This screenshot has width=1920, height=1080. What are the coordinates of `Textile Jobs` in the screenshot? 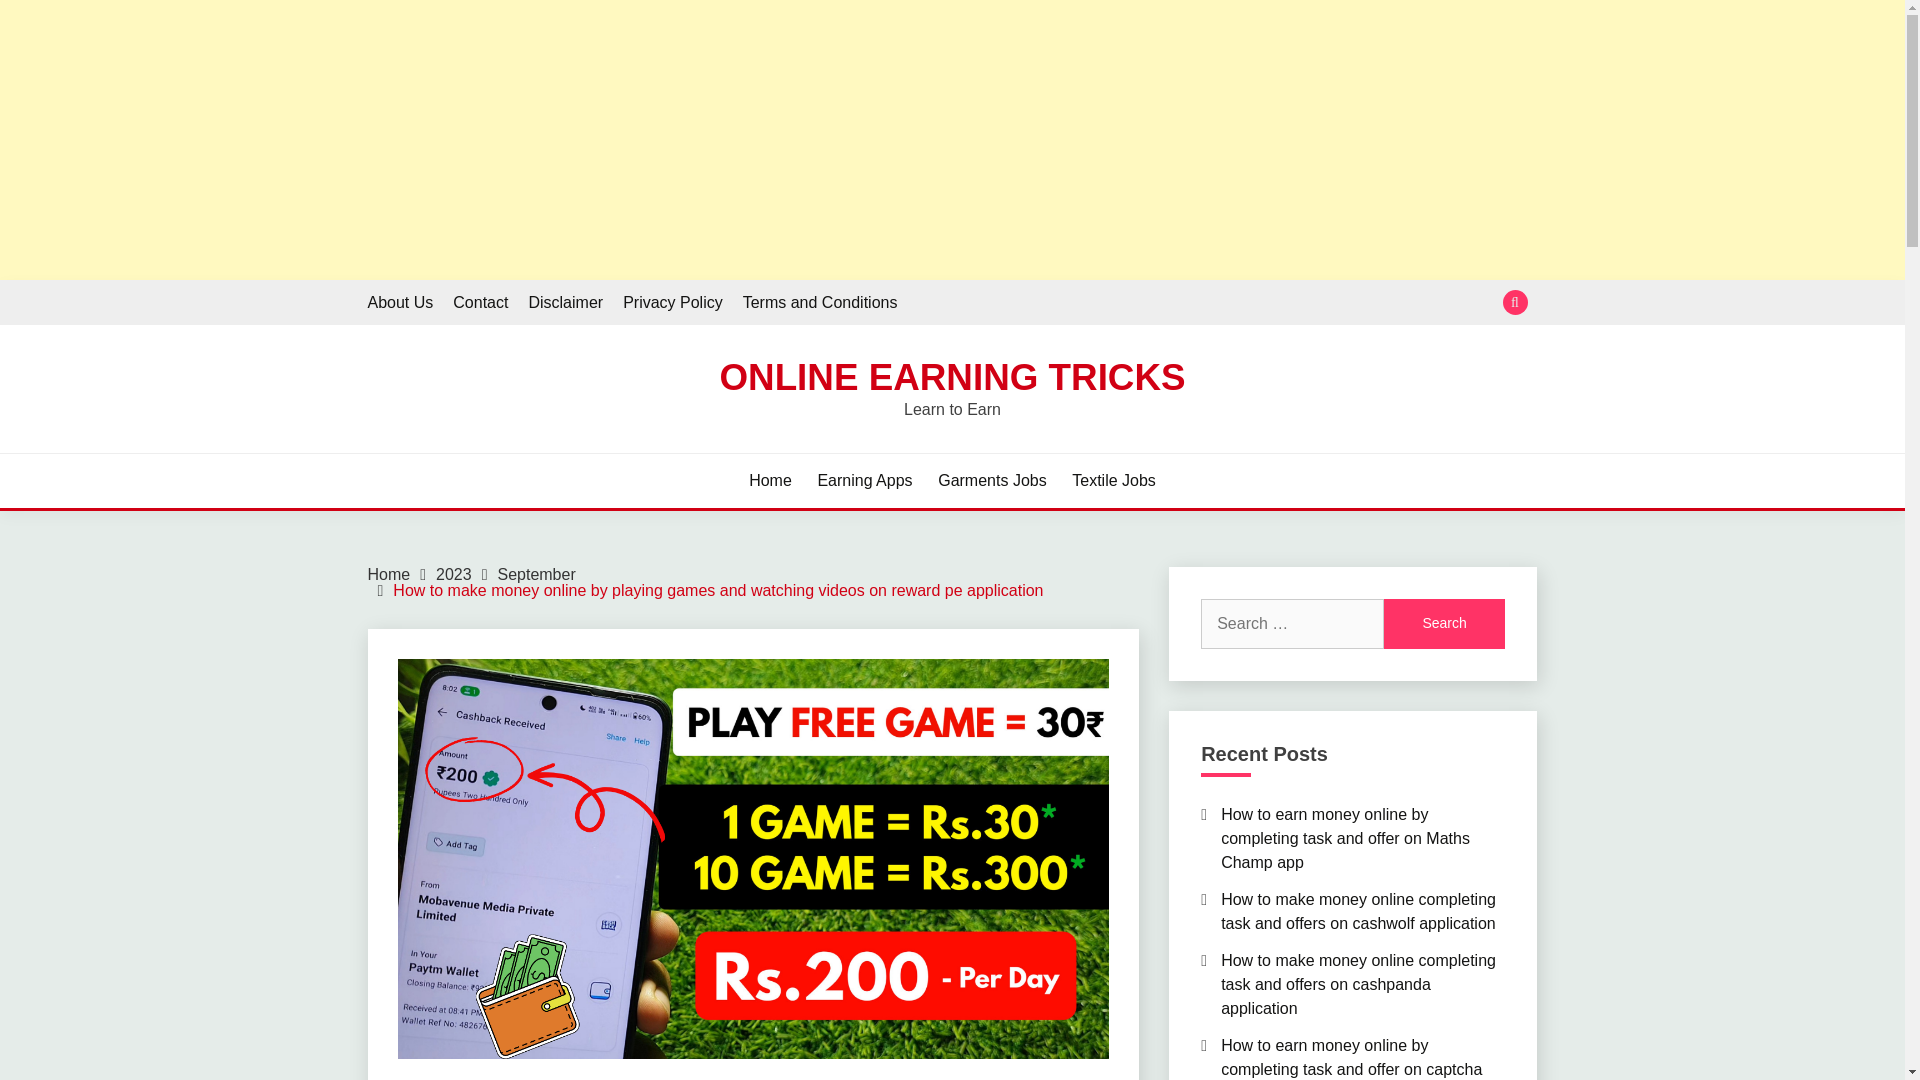 It's located at (1113, 480).